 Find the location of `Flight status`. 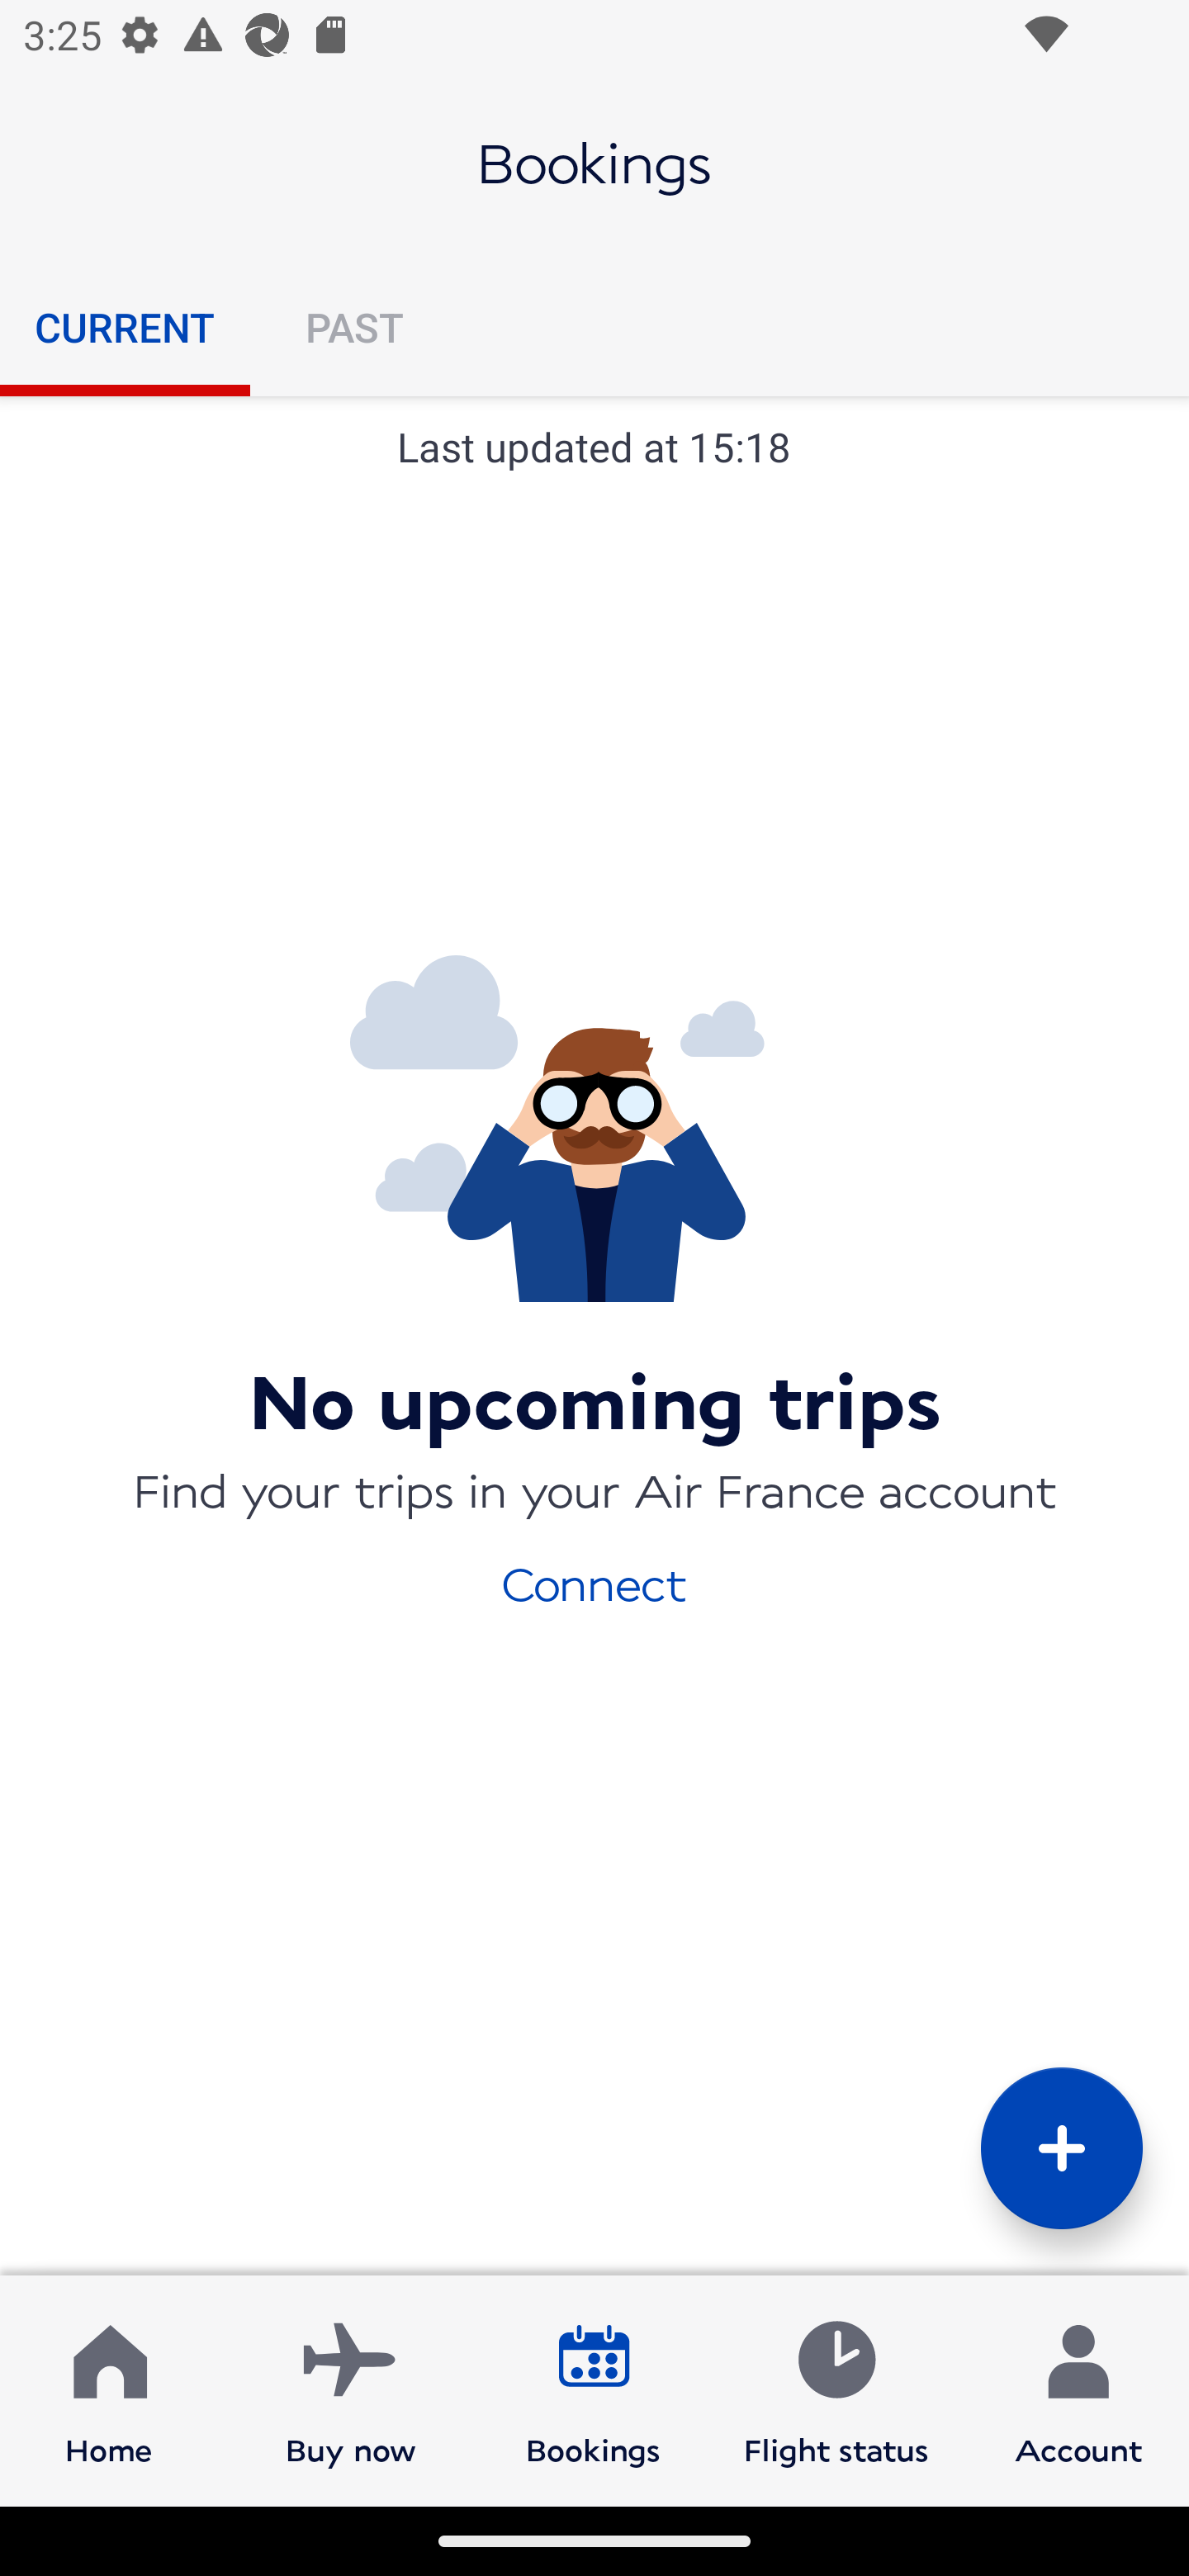

Flight status is located at coordinates (836, 2389).